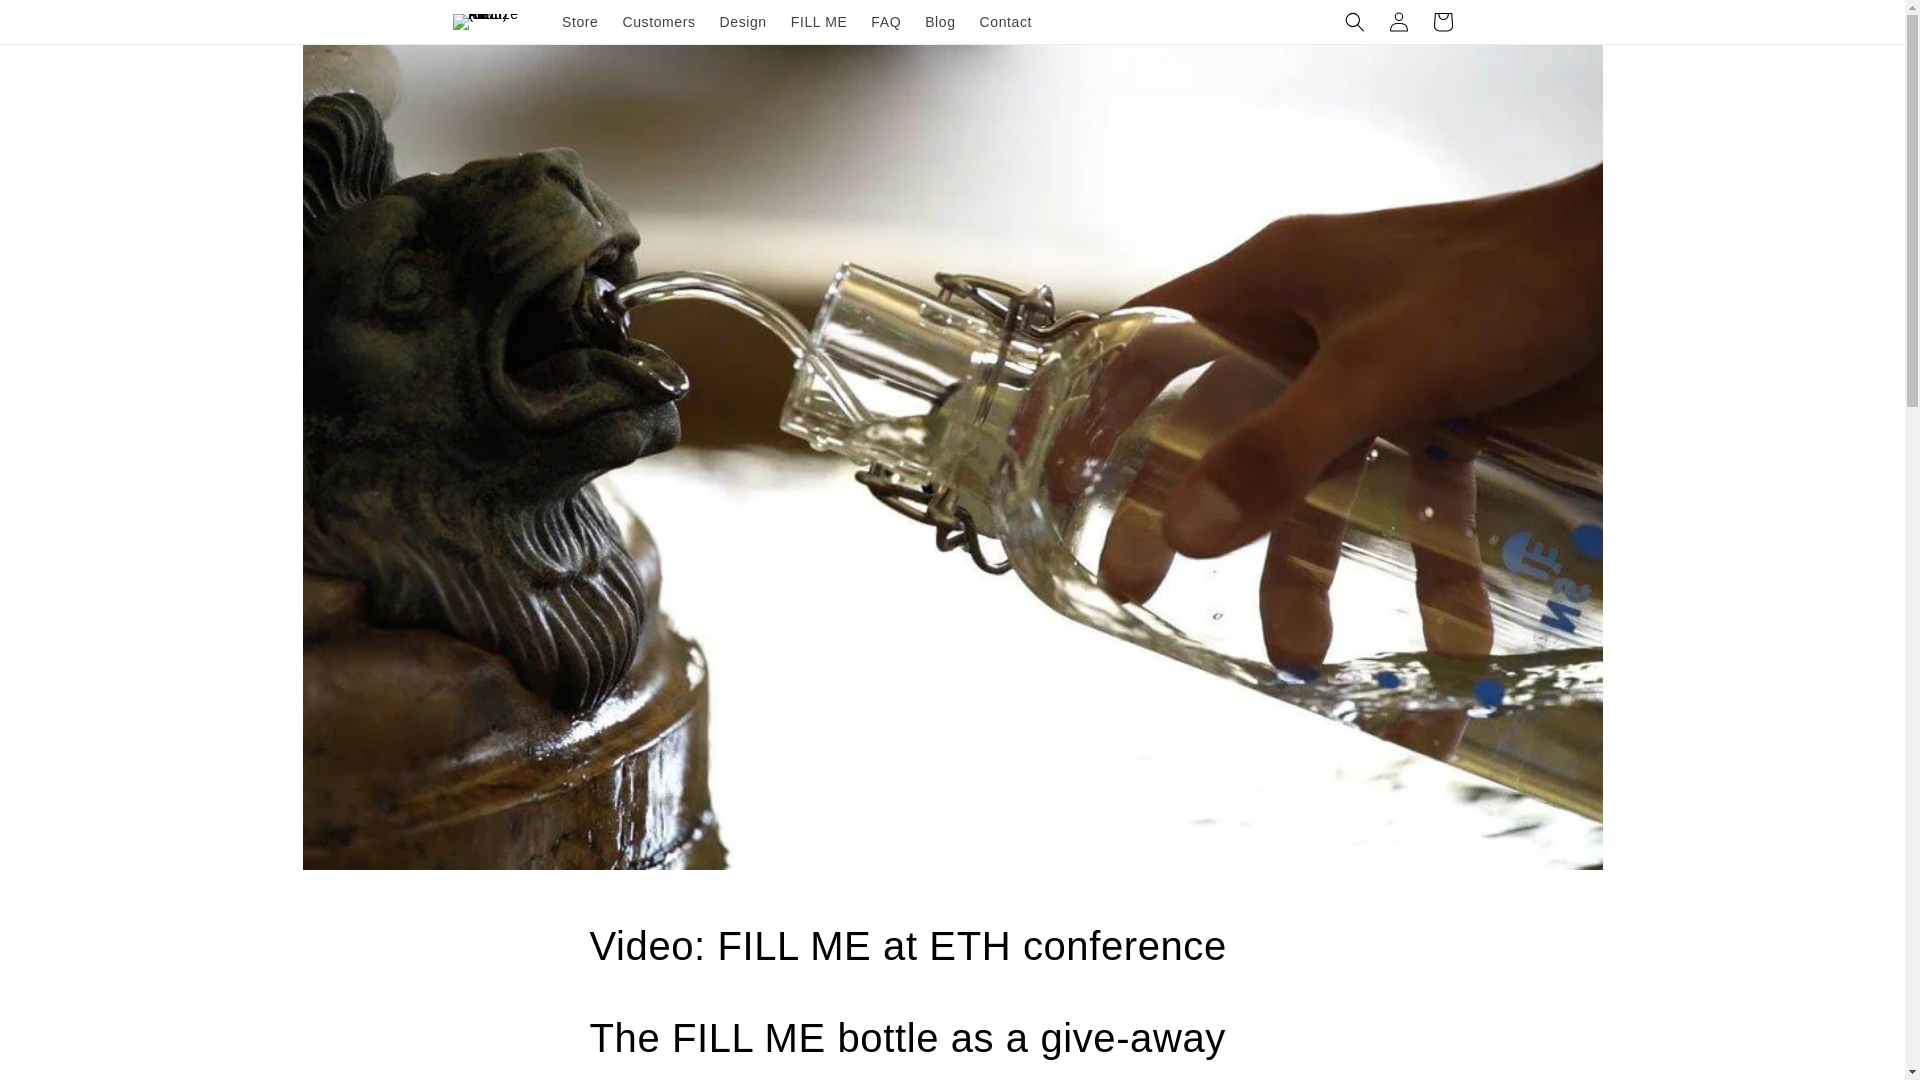  Describe the element at coordinates (580, 22) in the screenshot. I see `Store` at that location.